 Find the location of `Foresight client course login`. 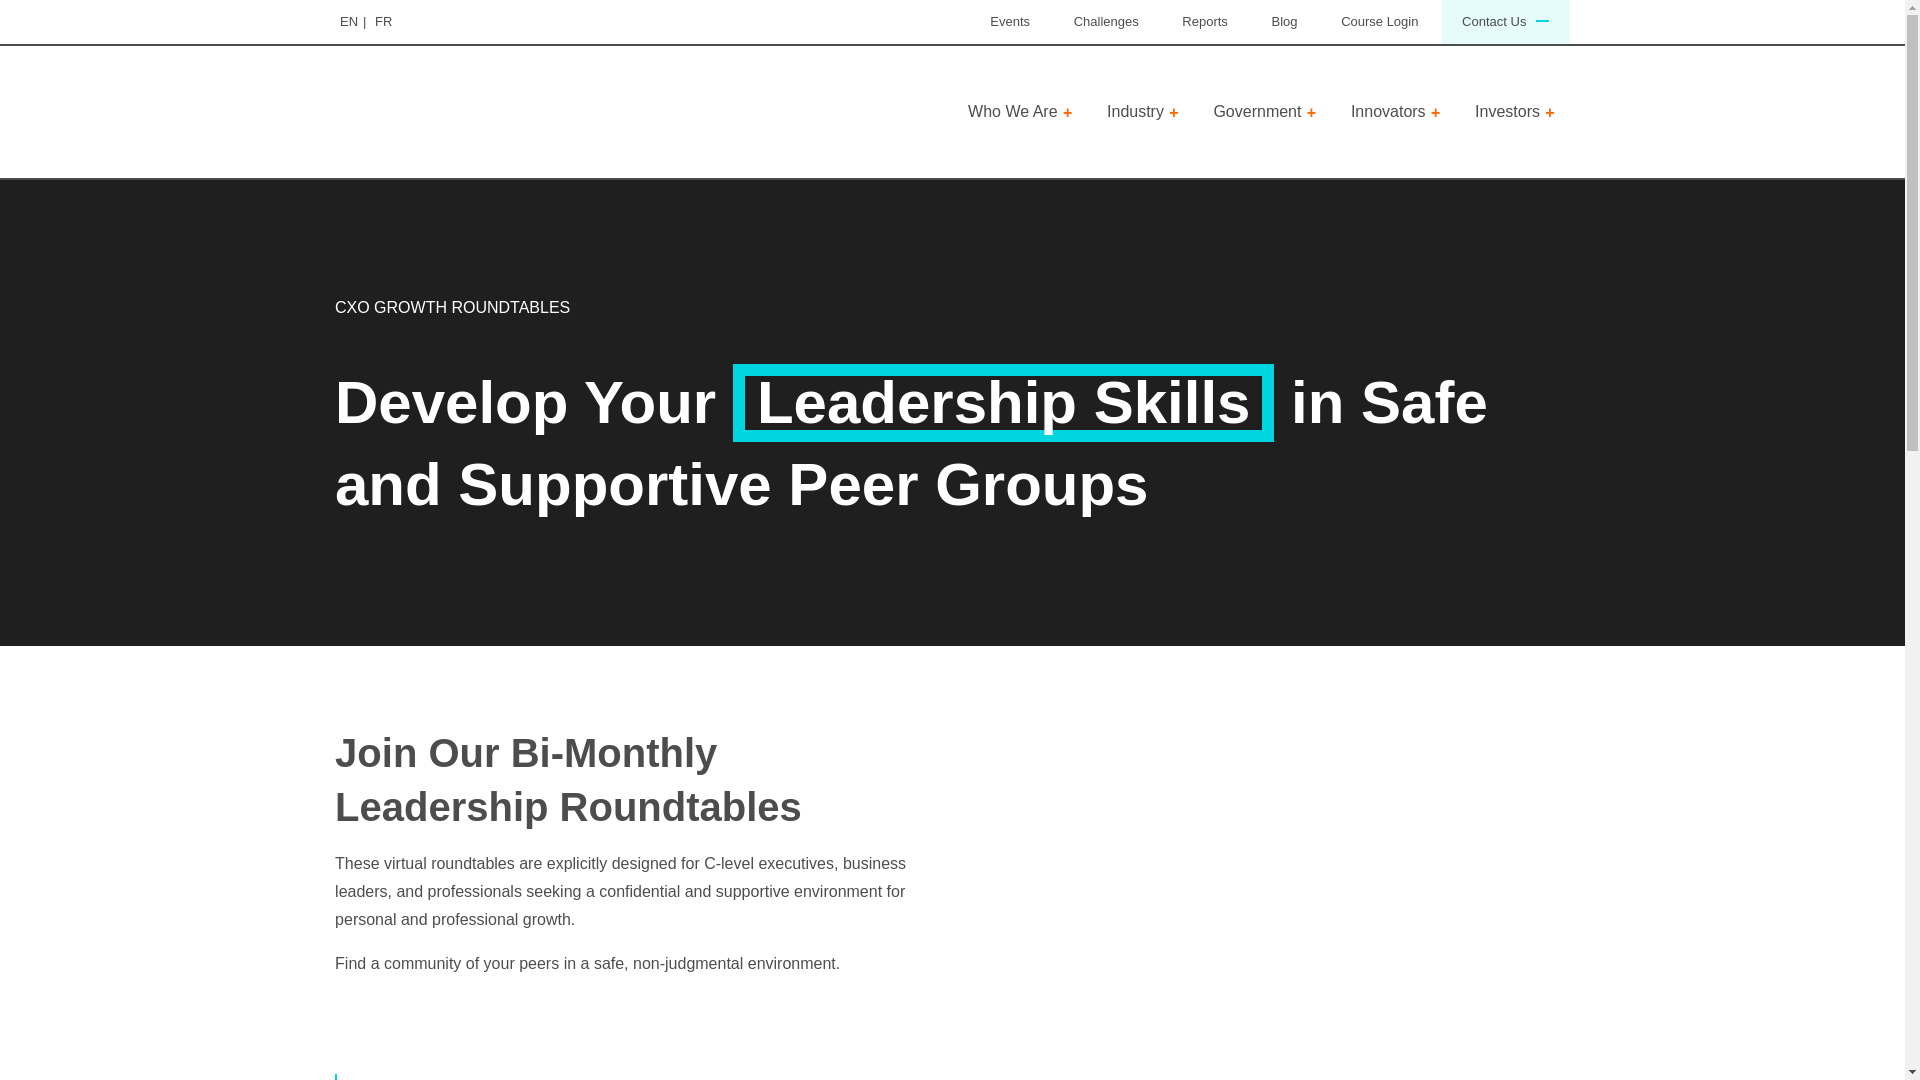

Foresight client course login is located at coordinates (1379, 22).